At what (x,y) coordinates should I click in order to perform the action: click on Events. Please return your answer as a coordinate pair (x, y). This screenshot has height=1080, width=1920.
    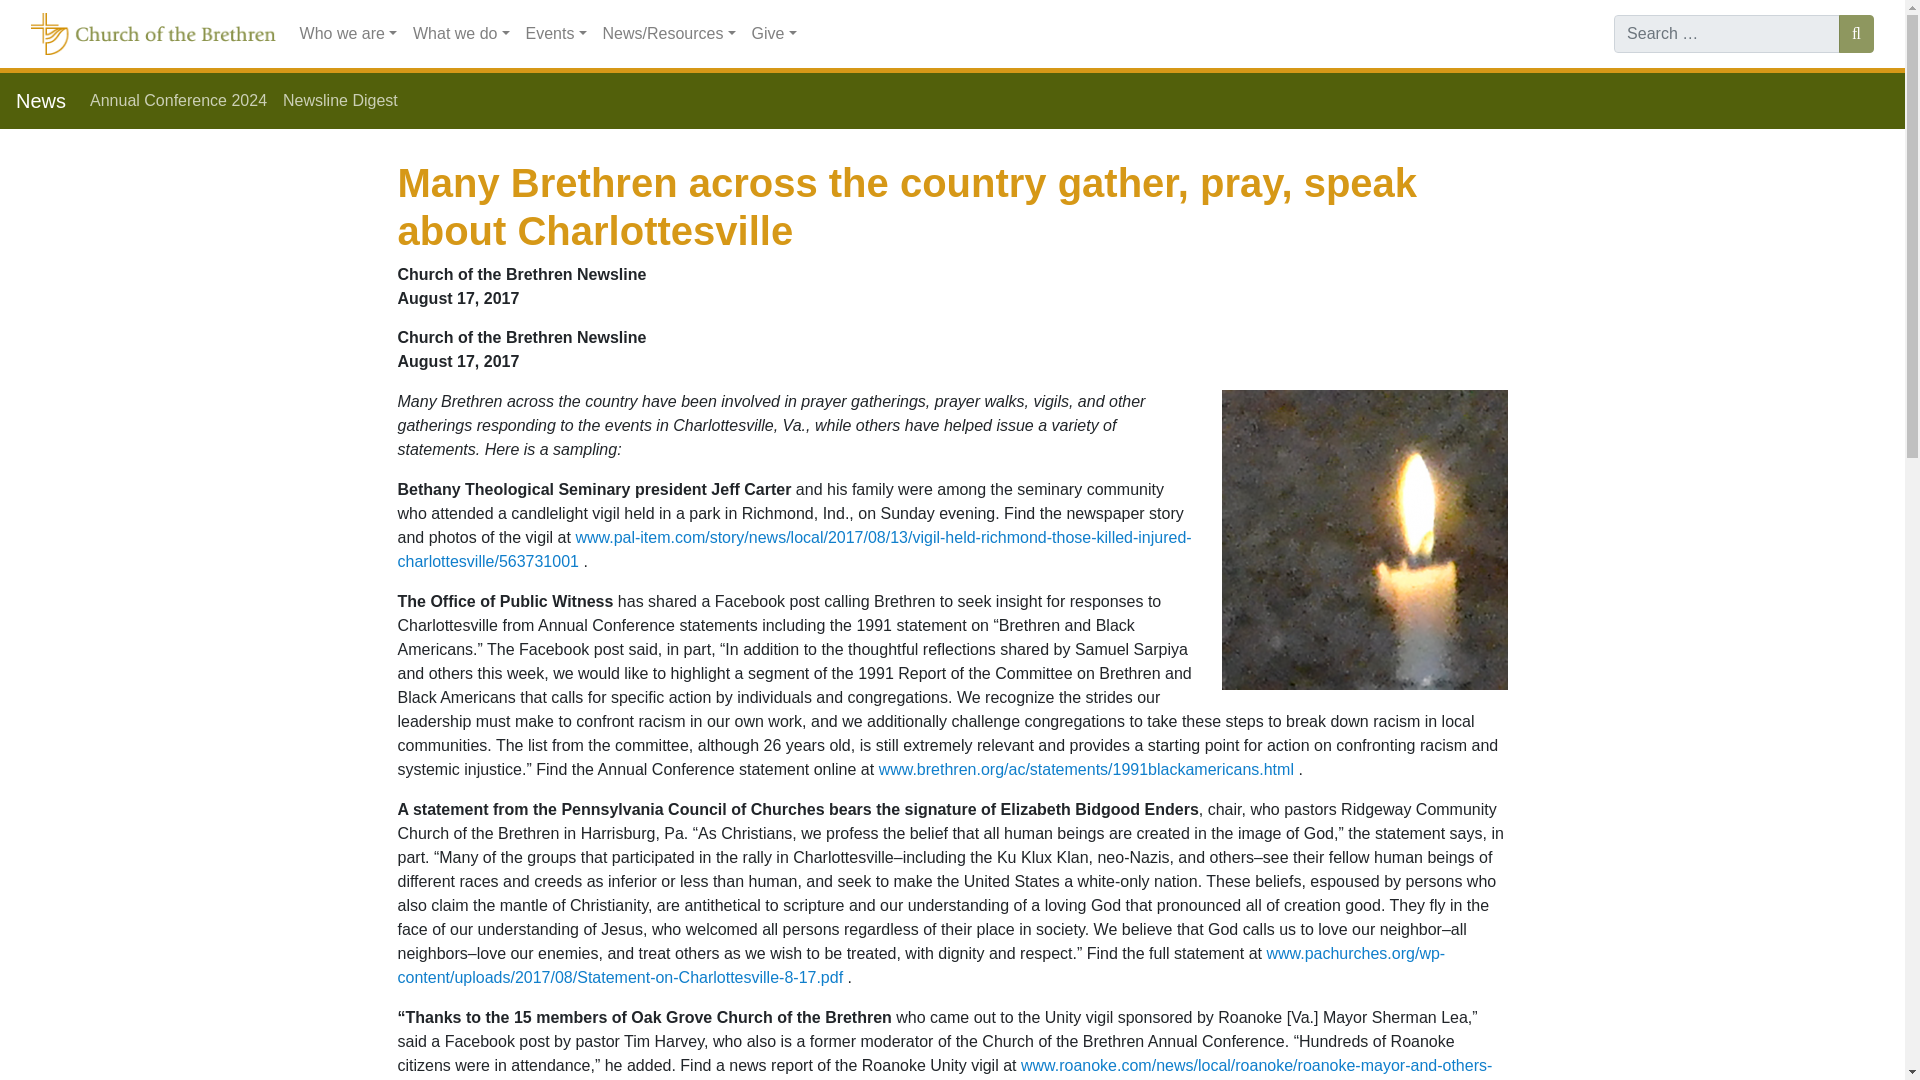
    Looking at the image, I should click on (556, 34).